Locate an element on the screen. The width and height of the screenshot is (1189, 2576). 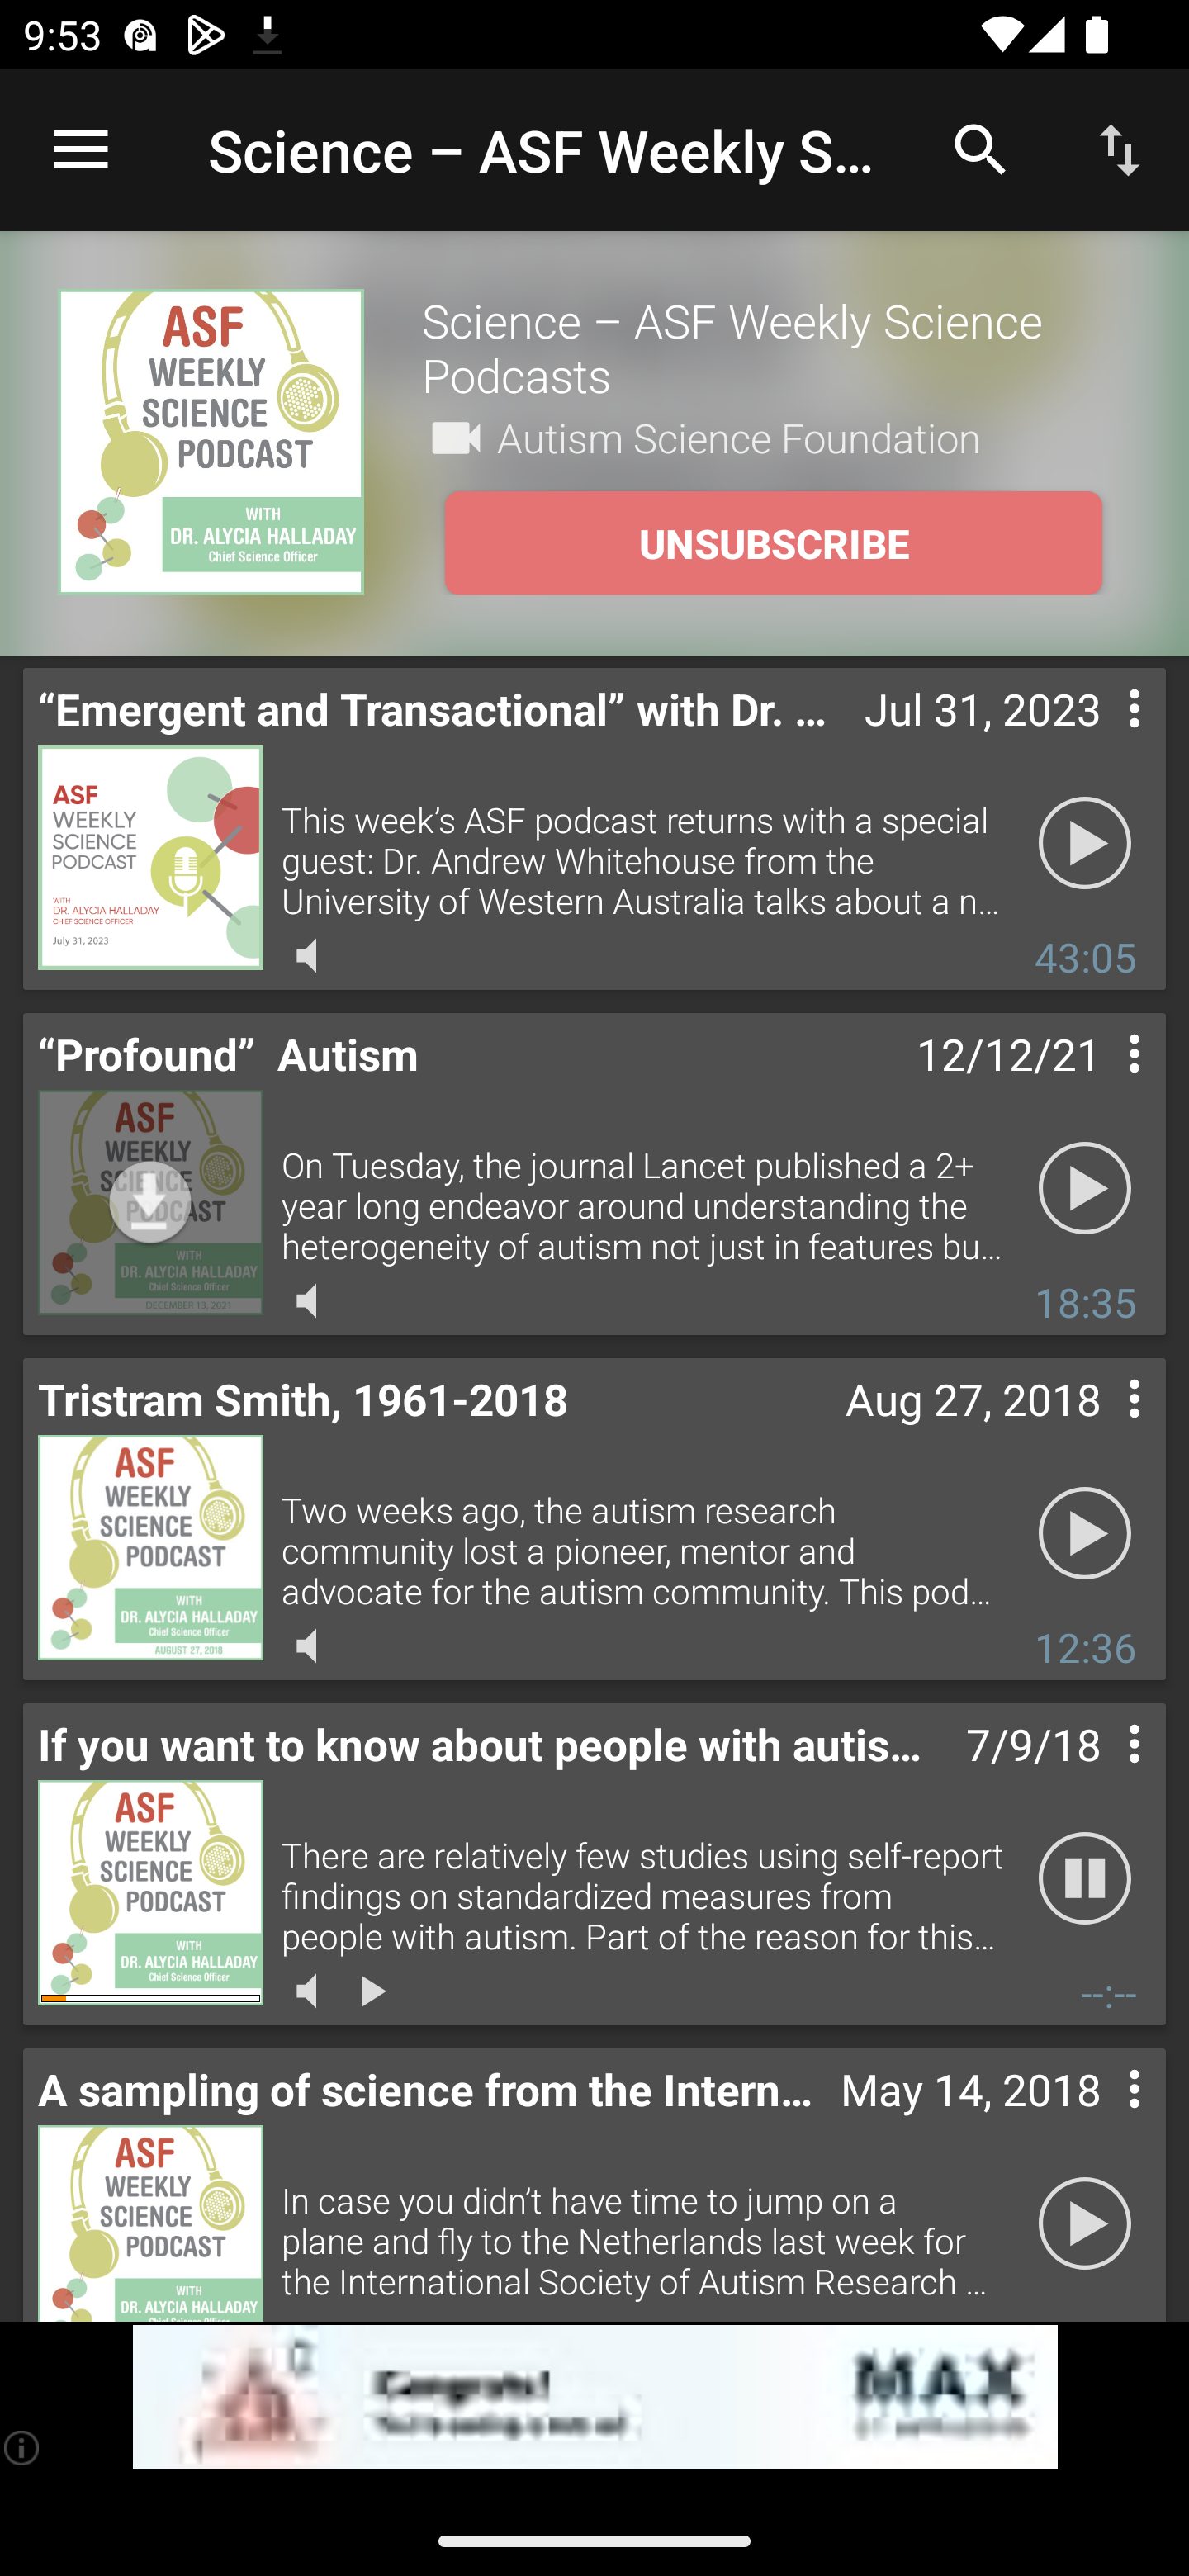
Play is located at coordinates (1085, 1189).